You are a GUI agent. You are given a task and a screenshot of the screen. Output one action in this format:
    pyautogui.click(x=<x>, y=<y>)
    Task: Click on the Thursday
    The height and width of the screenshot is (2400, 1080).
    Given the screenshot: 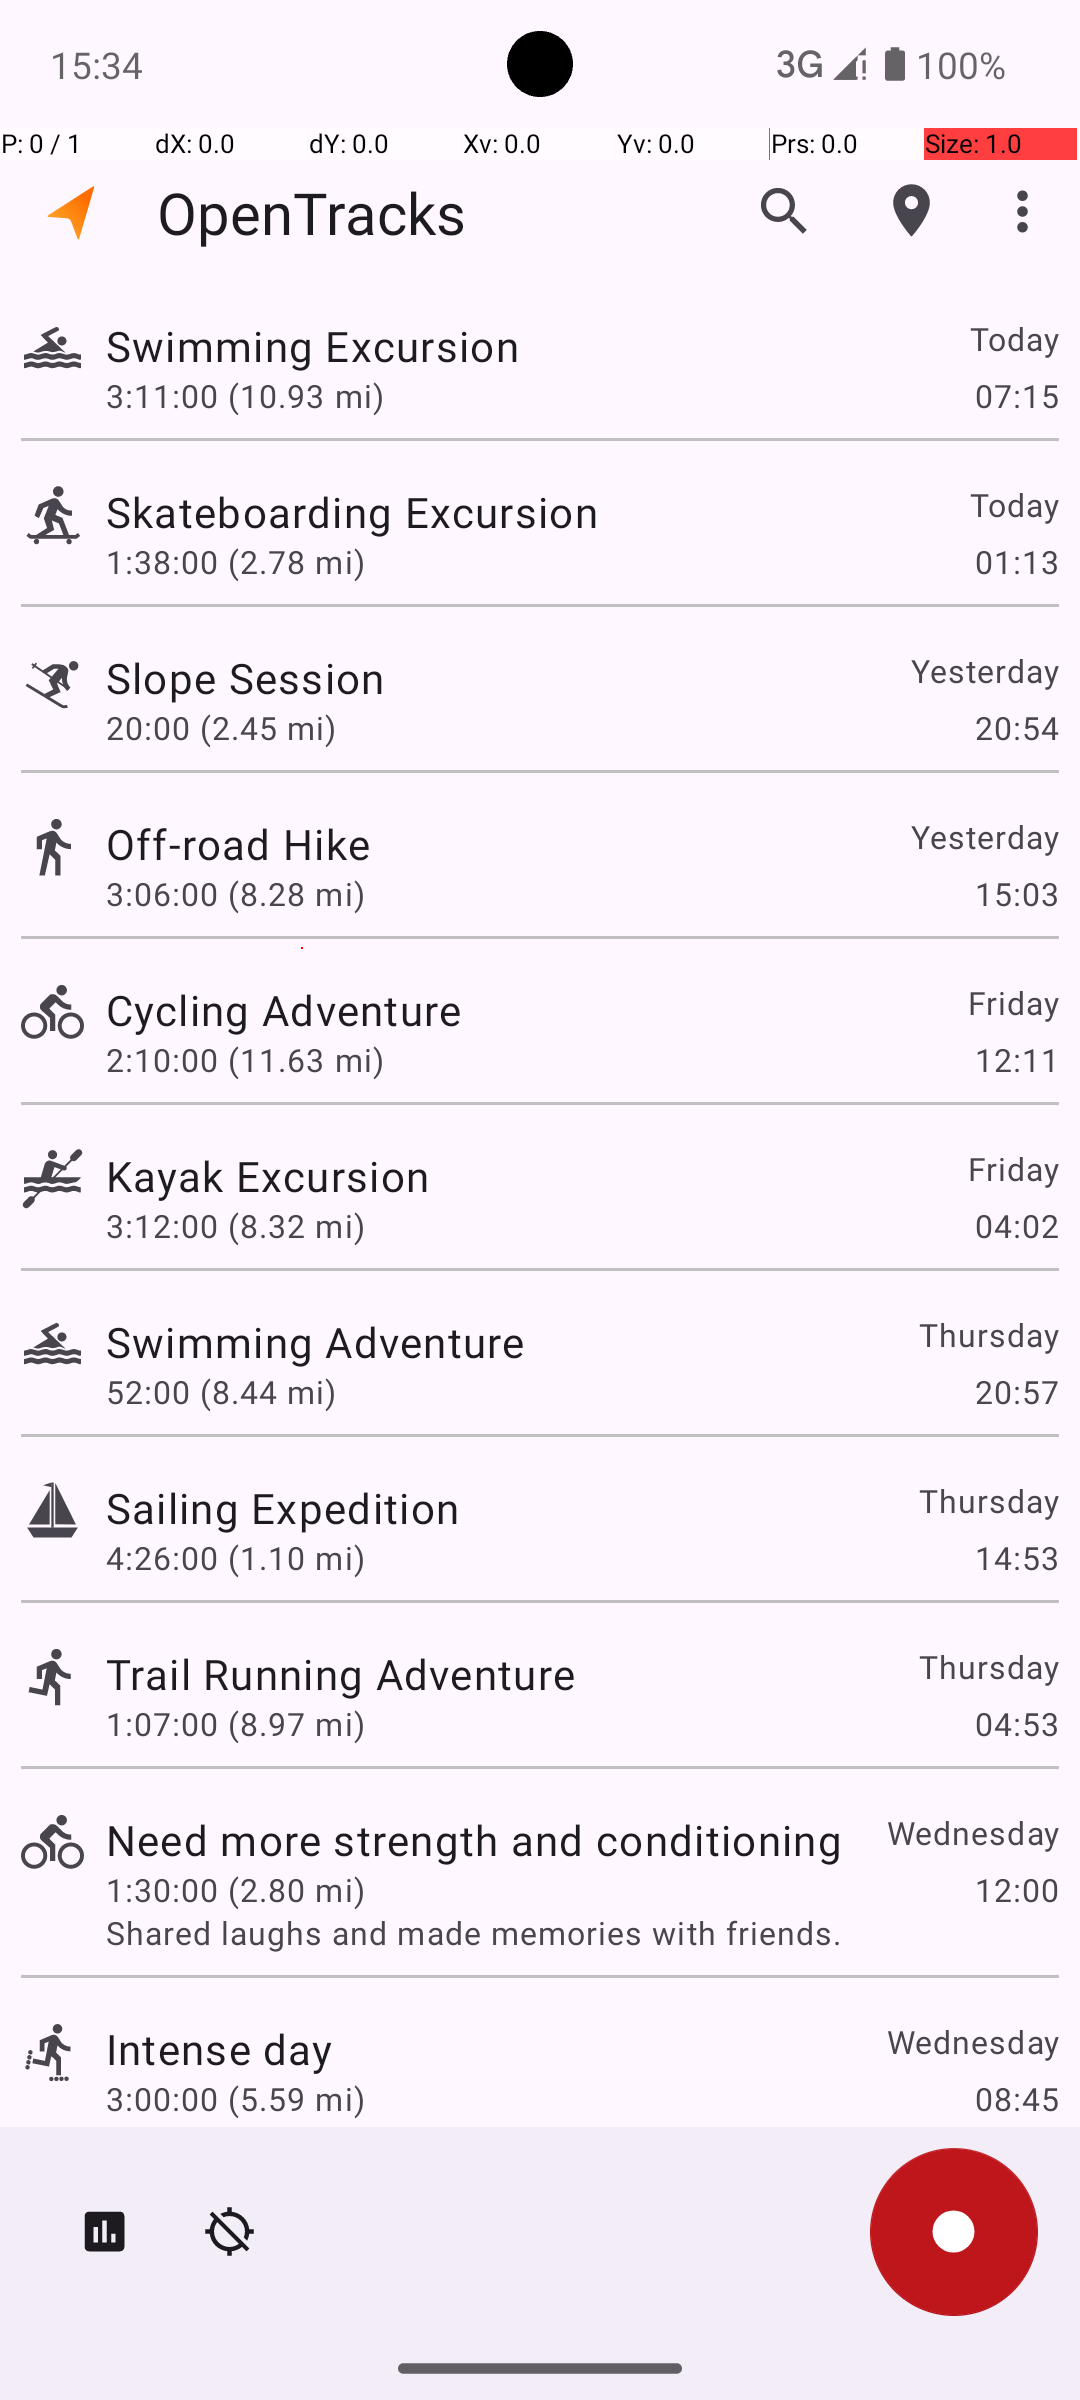 What is the action you would take?
    pyautogui.click(x=988, y=1334)
    